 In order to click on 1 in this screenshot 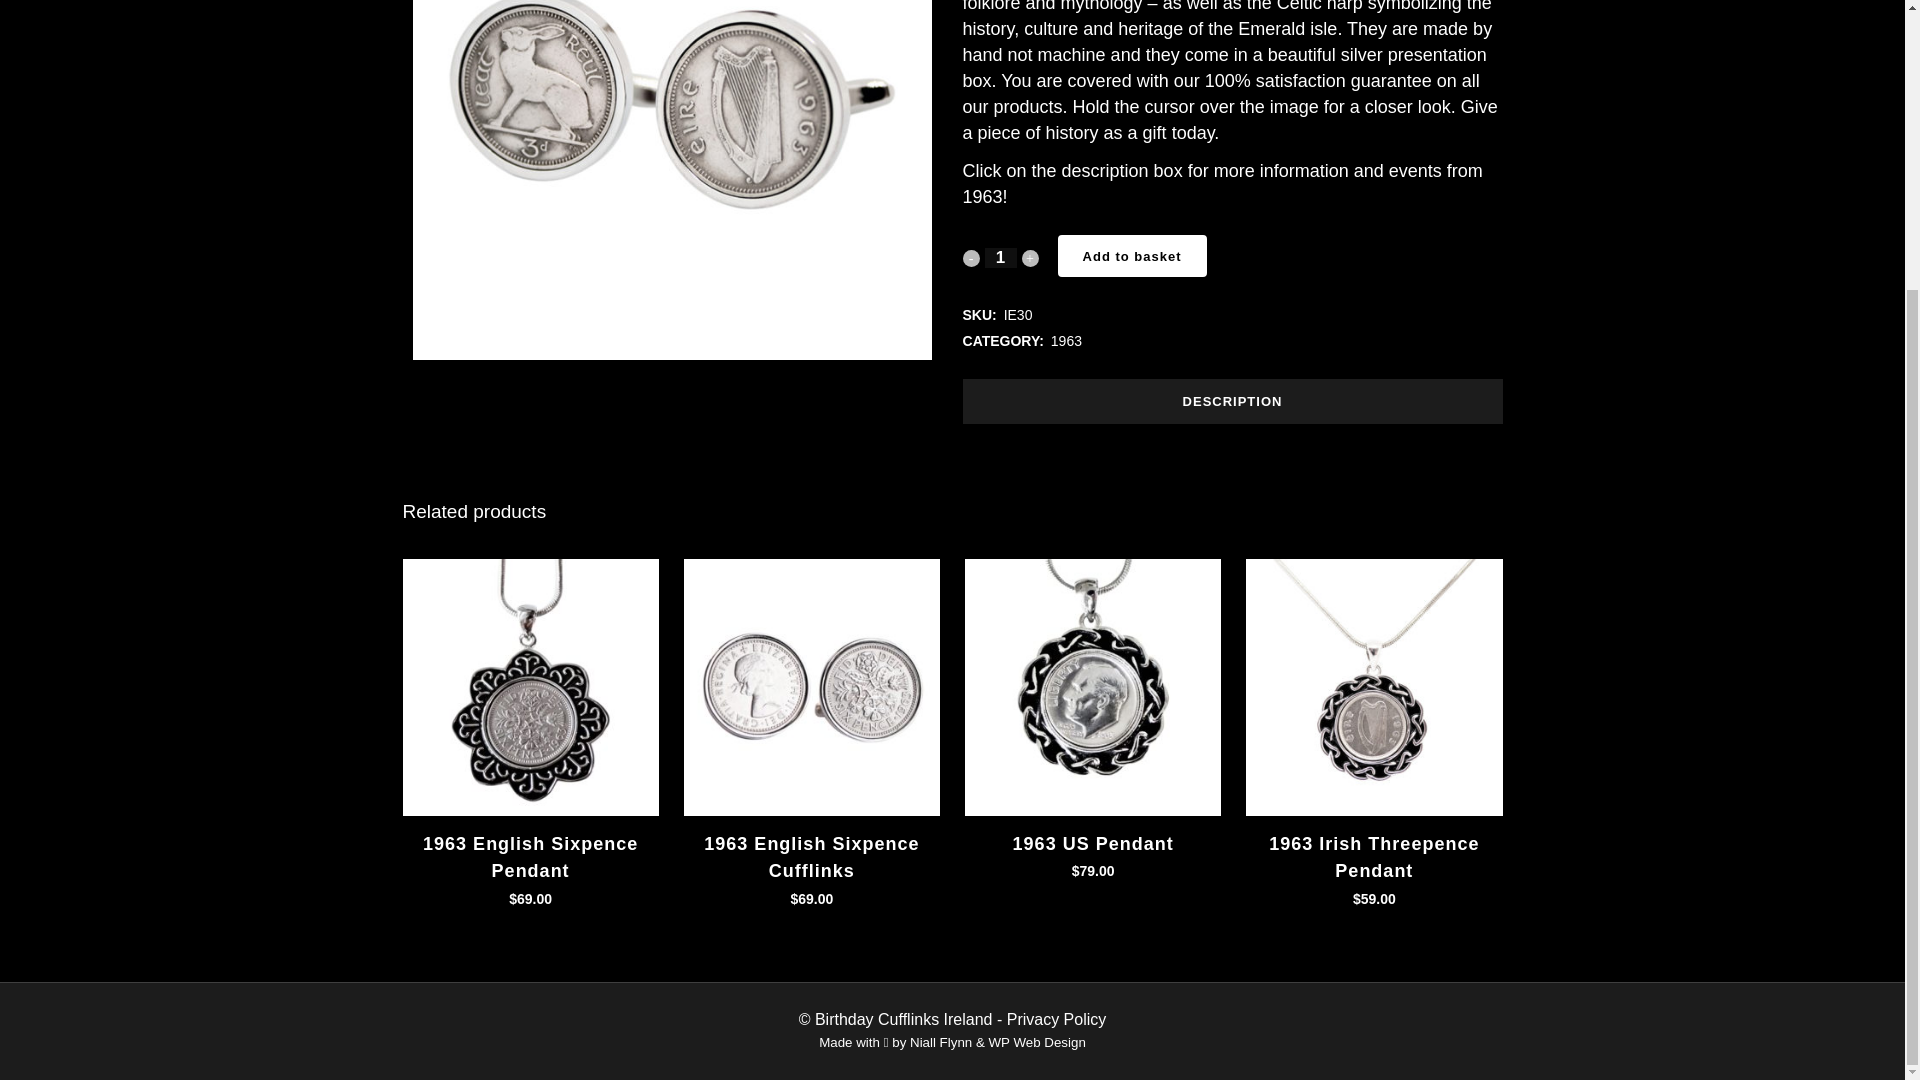, I will do `click(1000, 258)`.